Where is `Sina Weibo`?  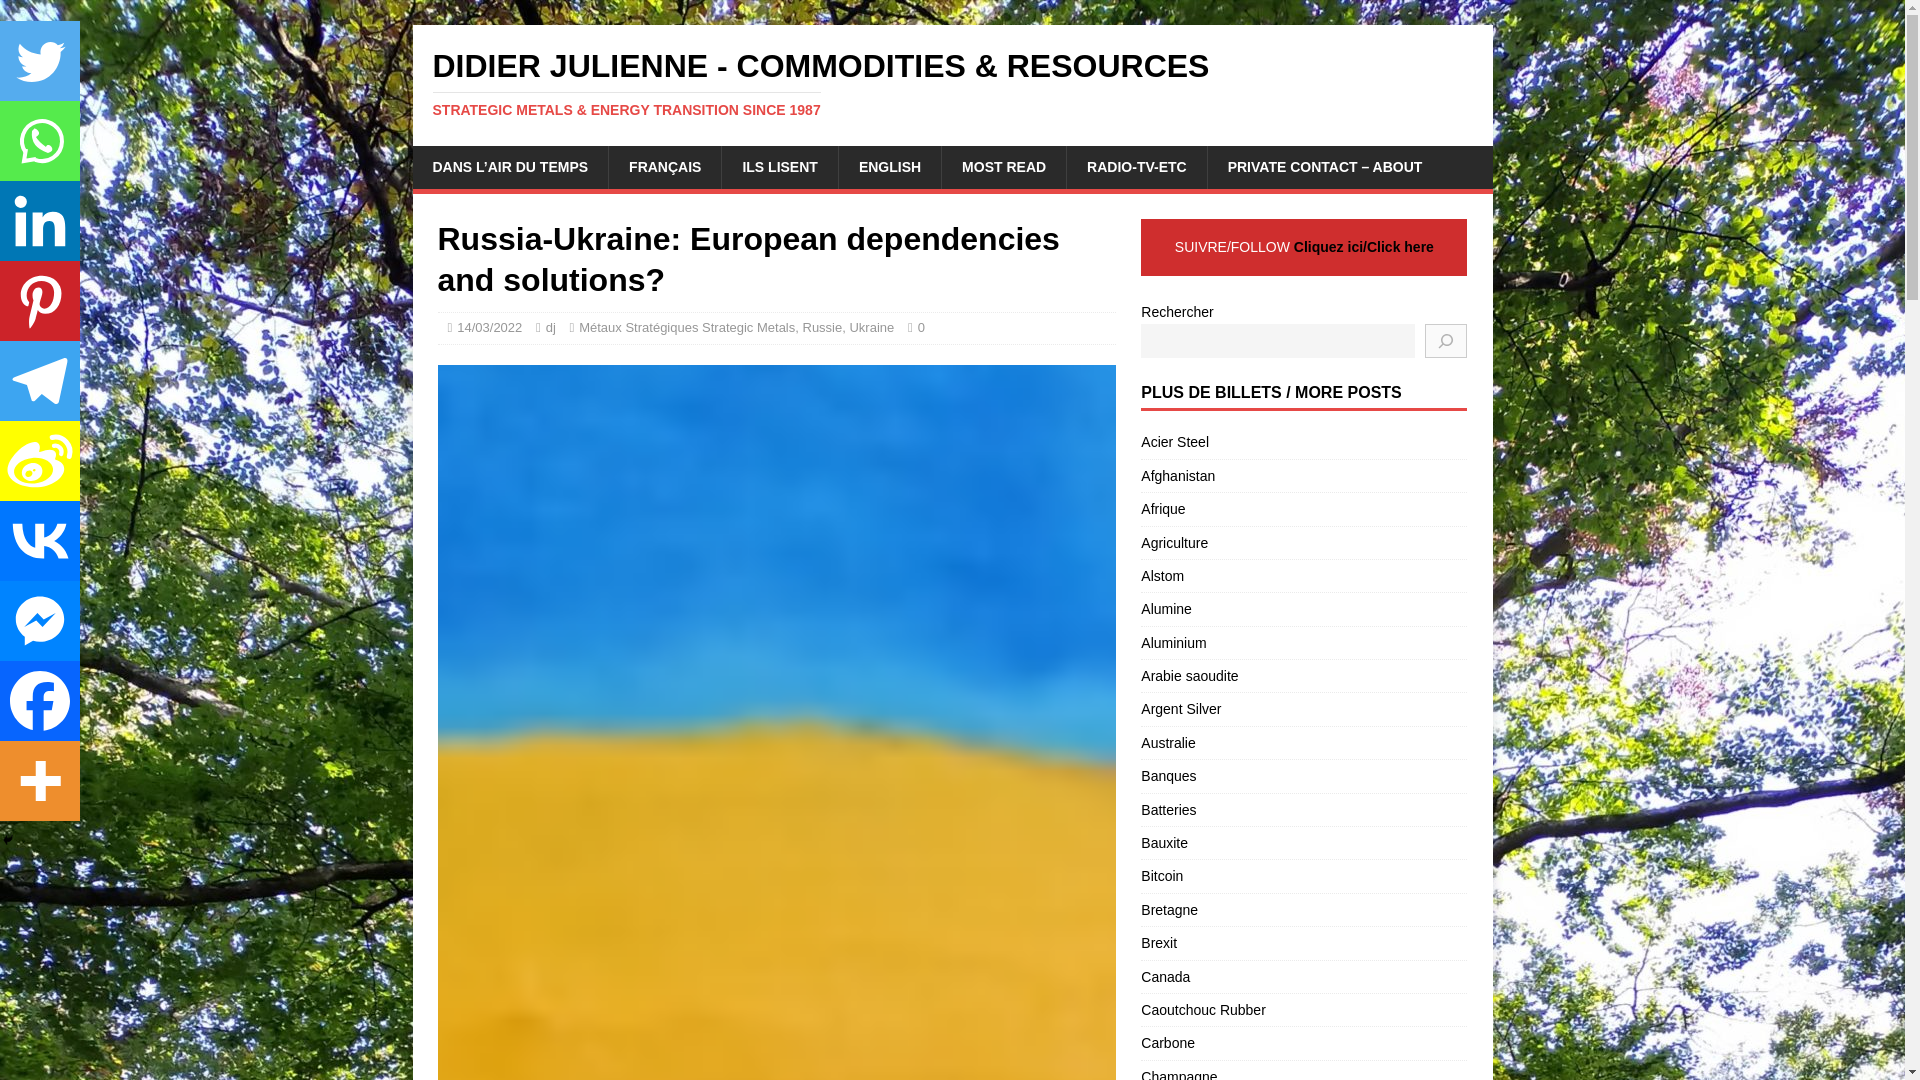 Sina Weibo is located at coordinates (40, 461).